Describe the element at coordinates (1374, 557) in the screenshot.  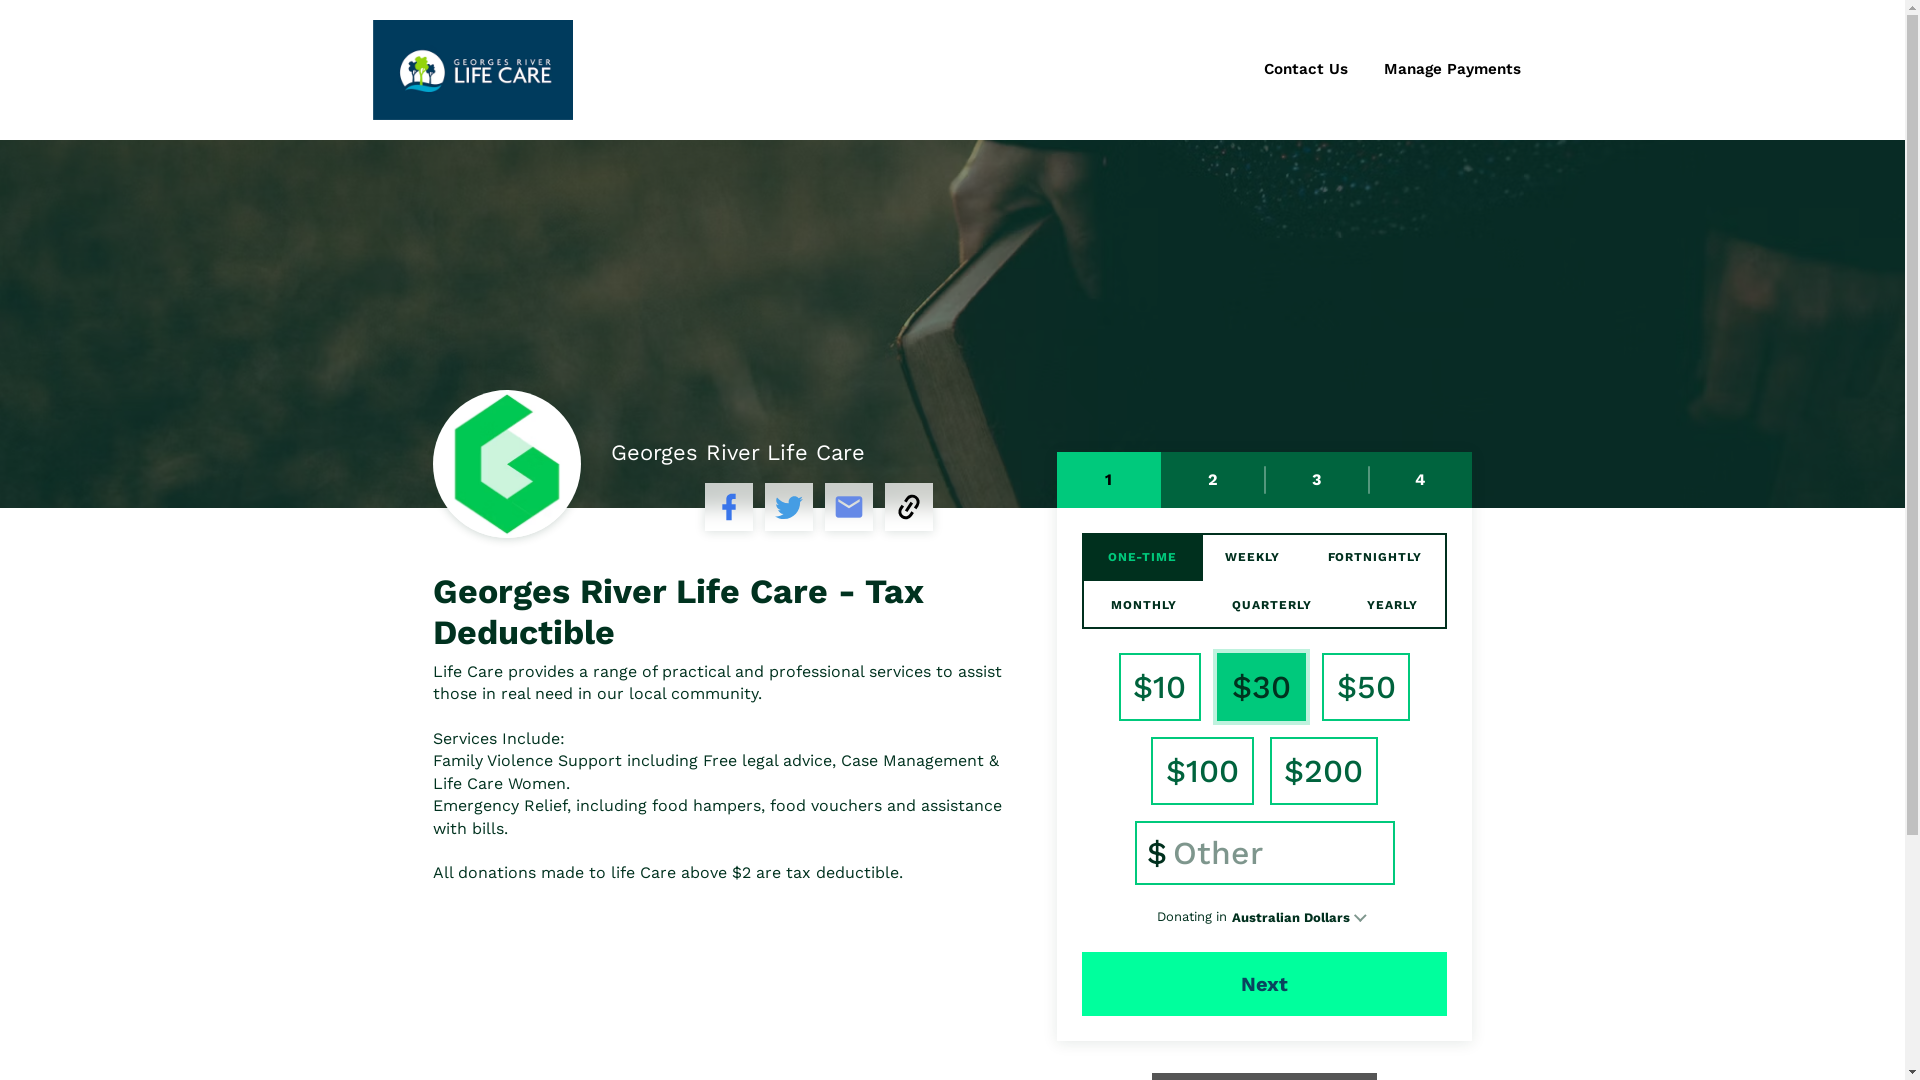
I see `FORTNIGHTLY` at that location.